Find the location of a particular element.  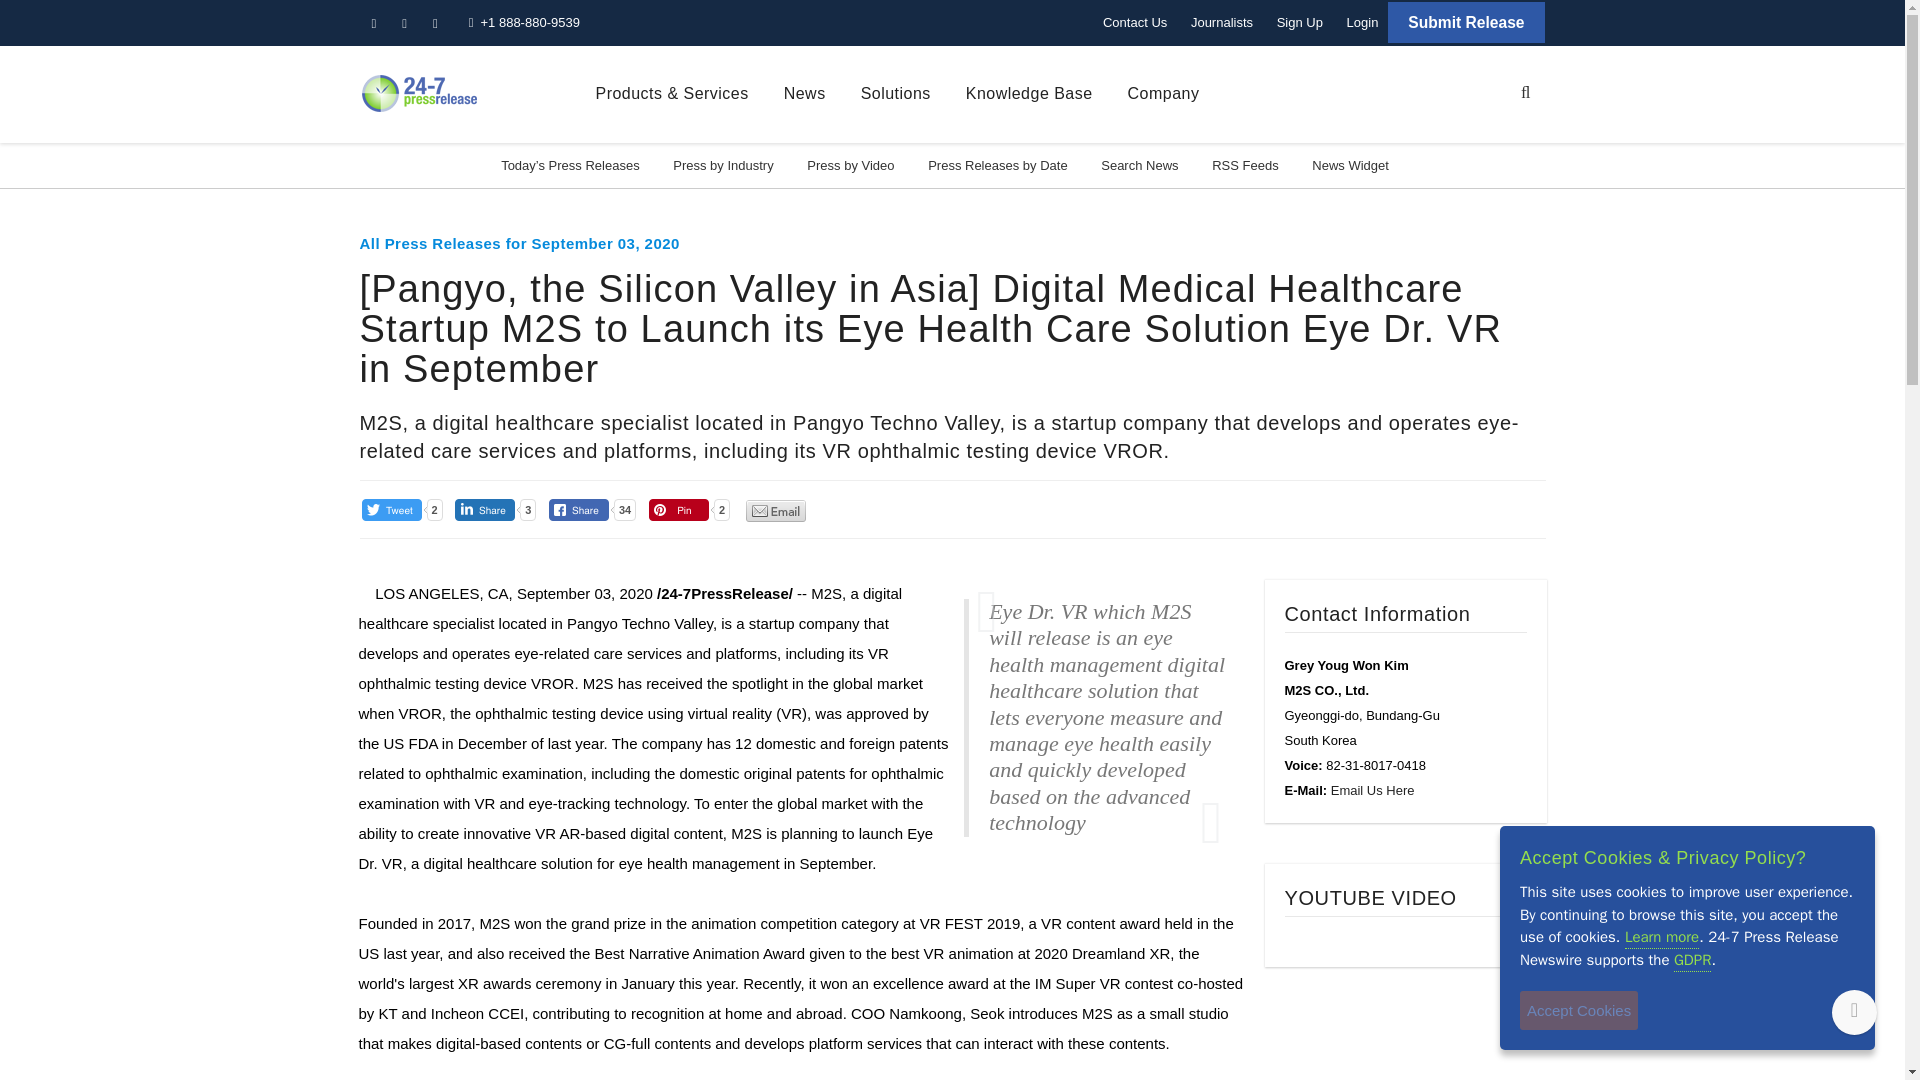

Login is located at coordinates (1362, 22).